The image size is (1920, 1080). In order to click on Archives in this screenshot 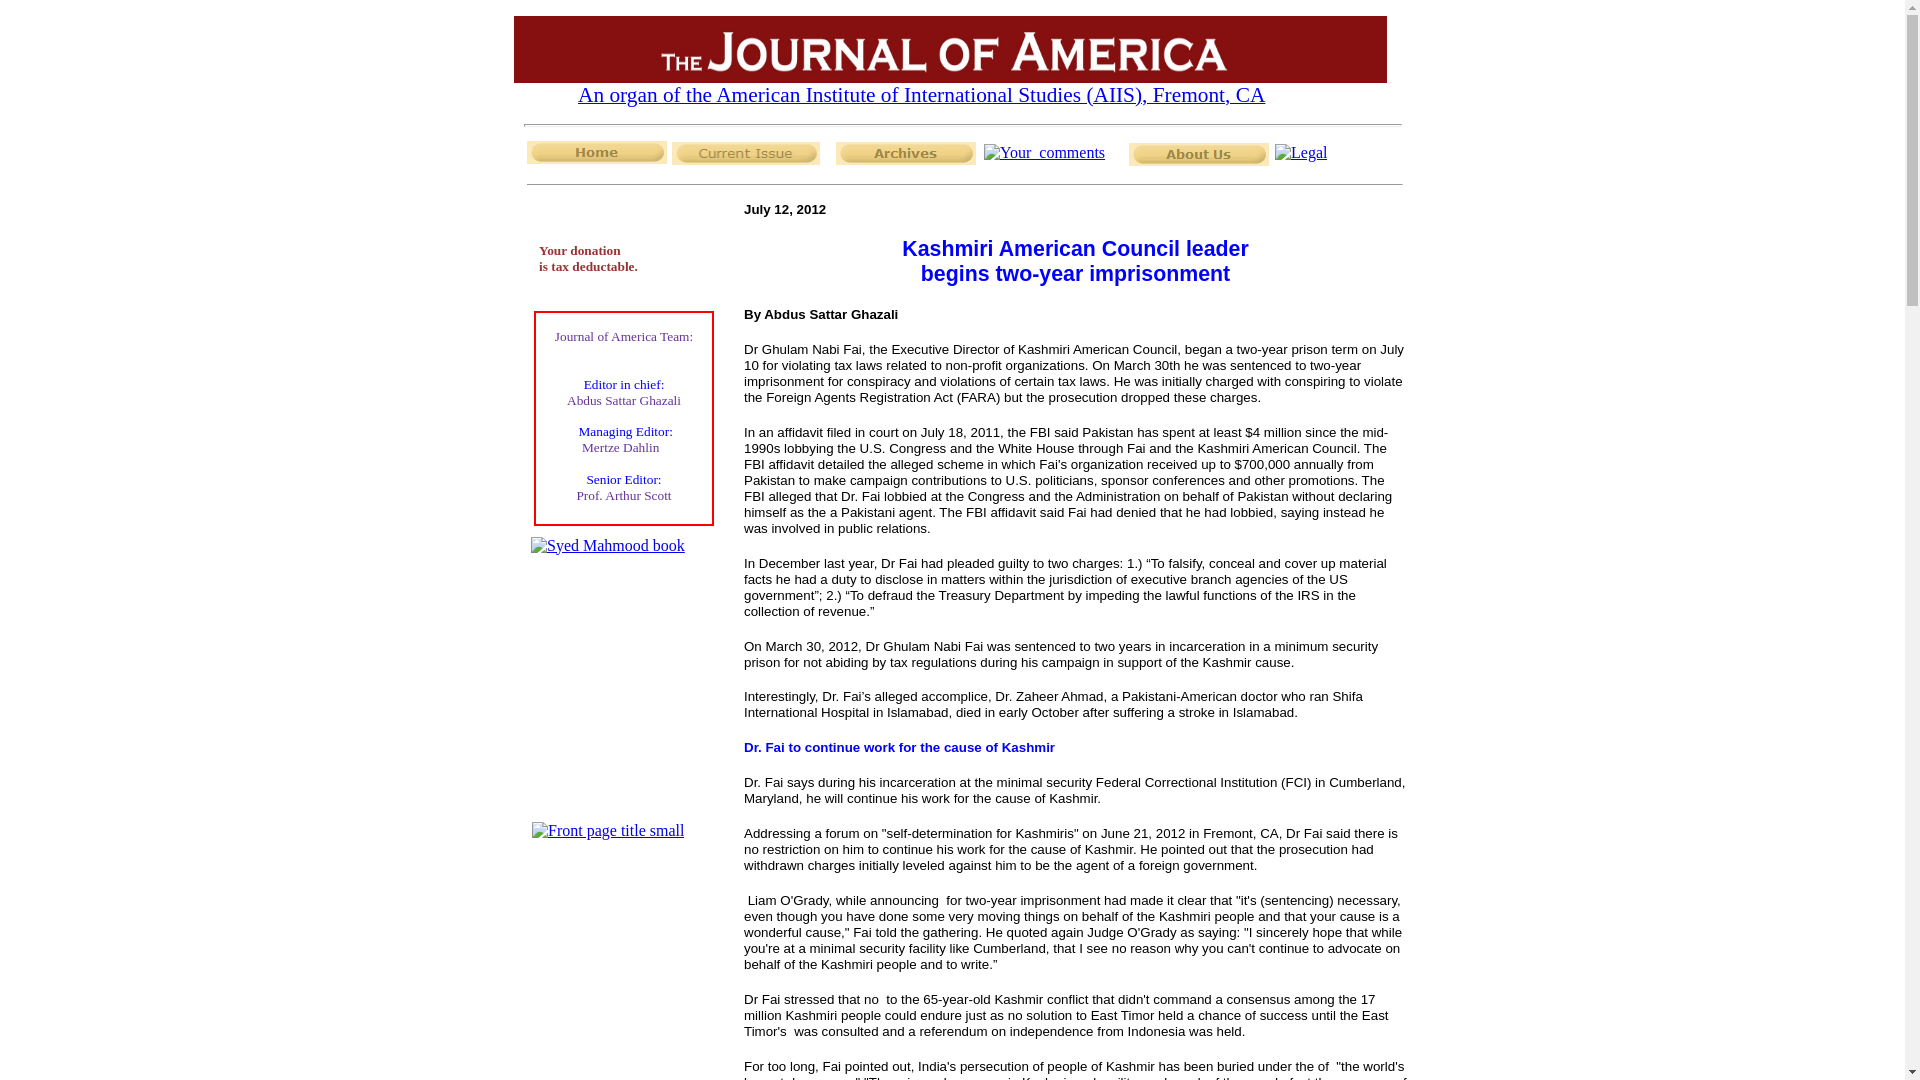, I will do `click(905, 153)`.